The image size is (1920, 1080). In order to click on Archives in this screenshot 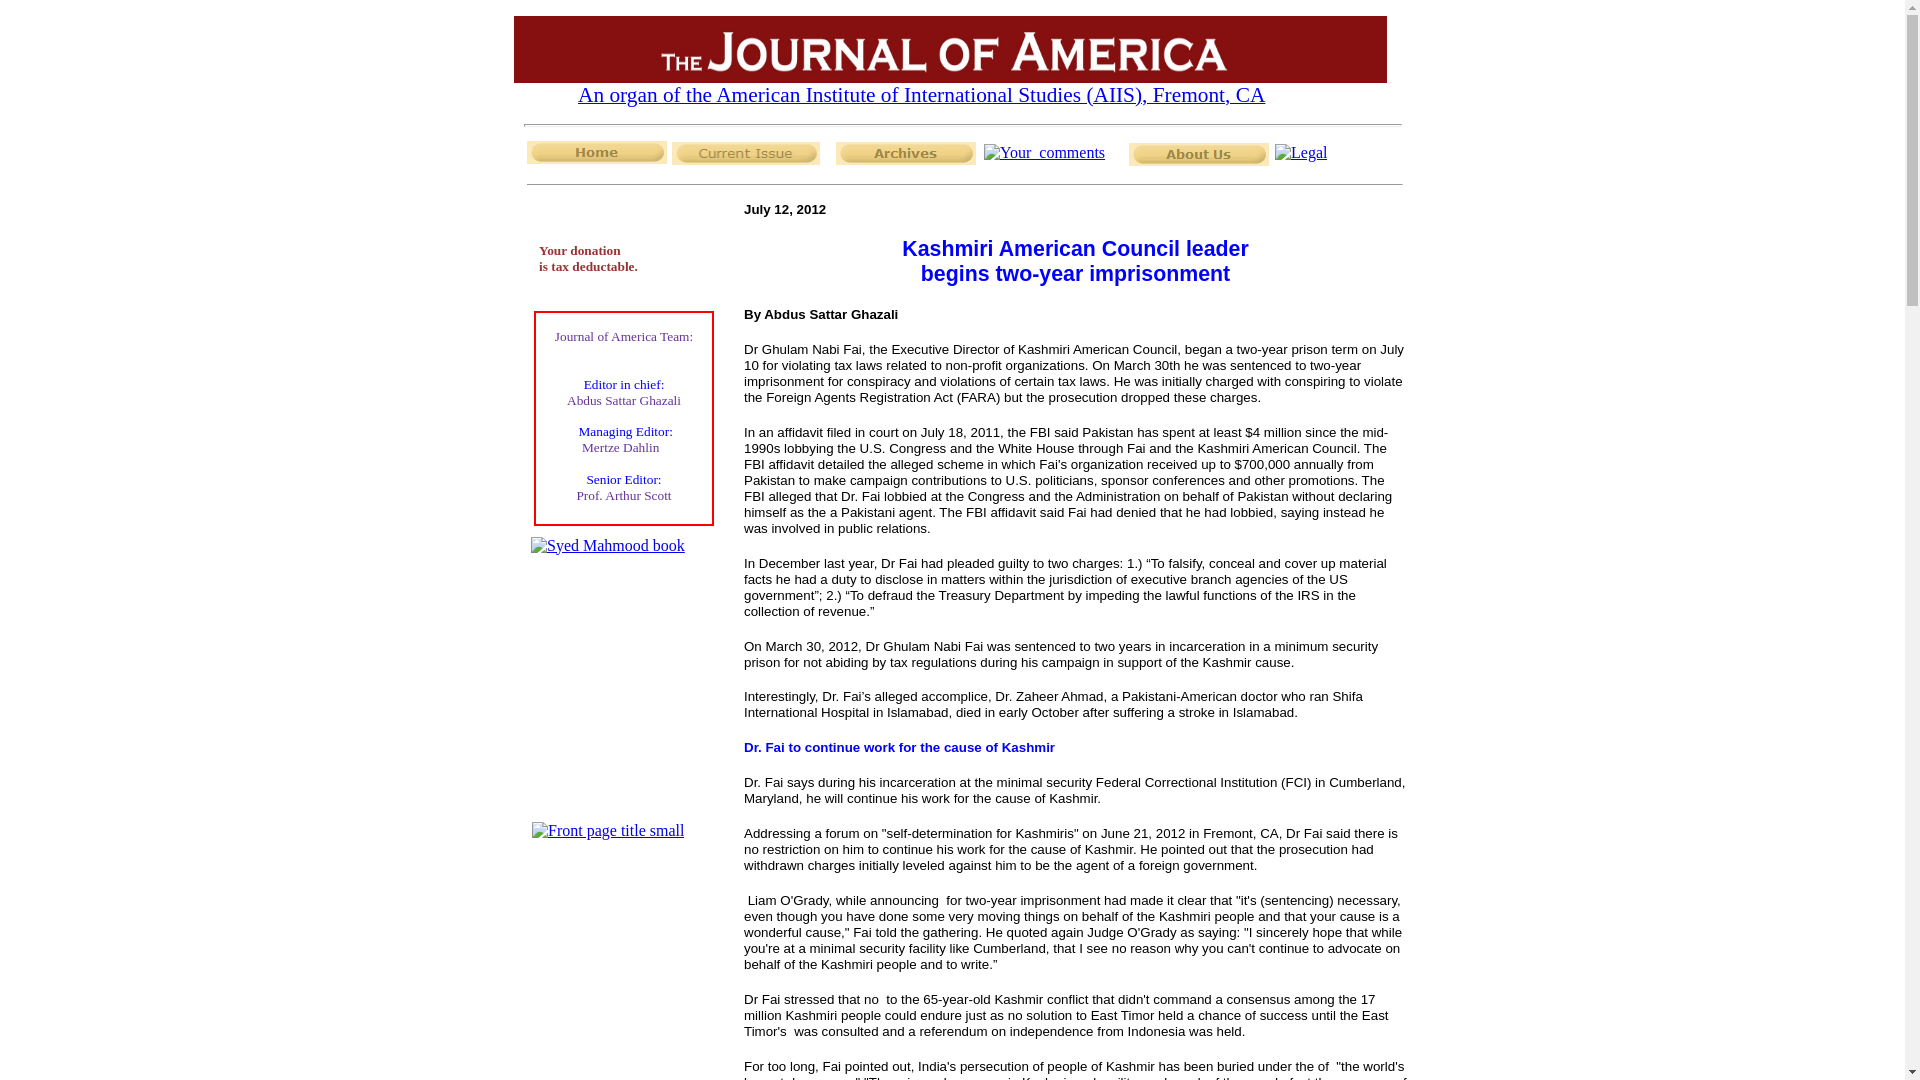, I will do `click(905, 153)`.